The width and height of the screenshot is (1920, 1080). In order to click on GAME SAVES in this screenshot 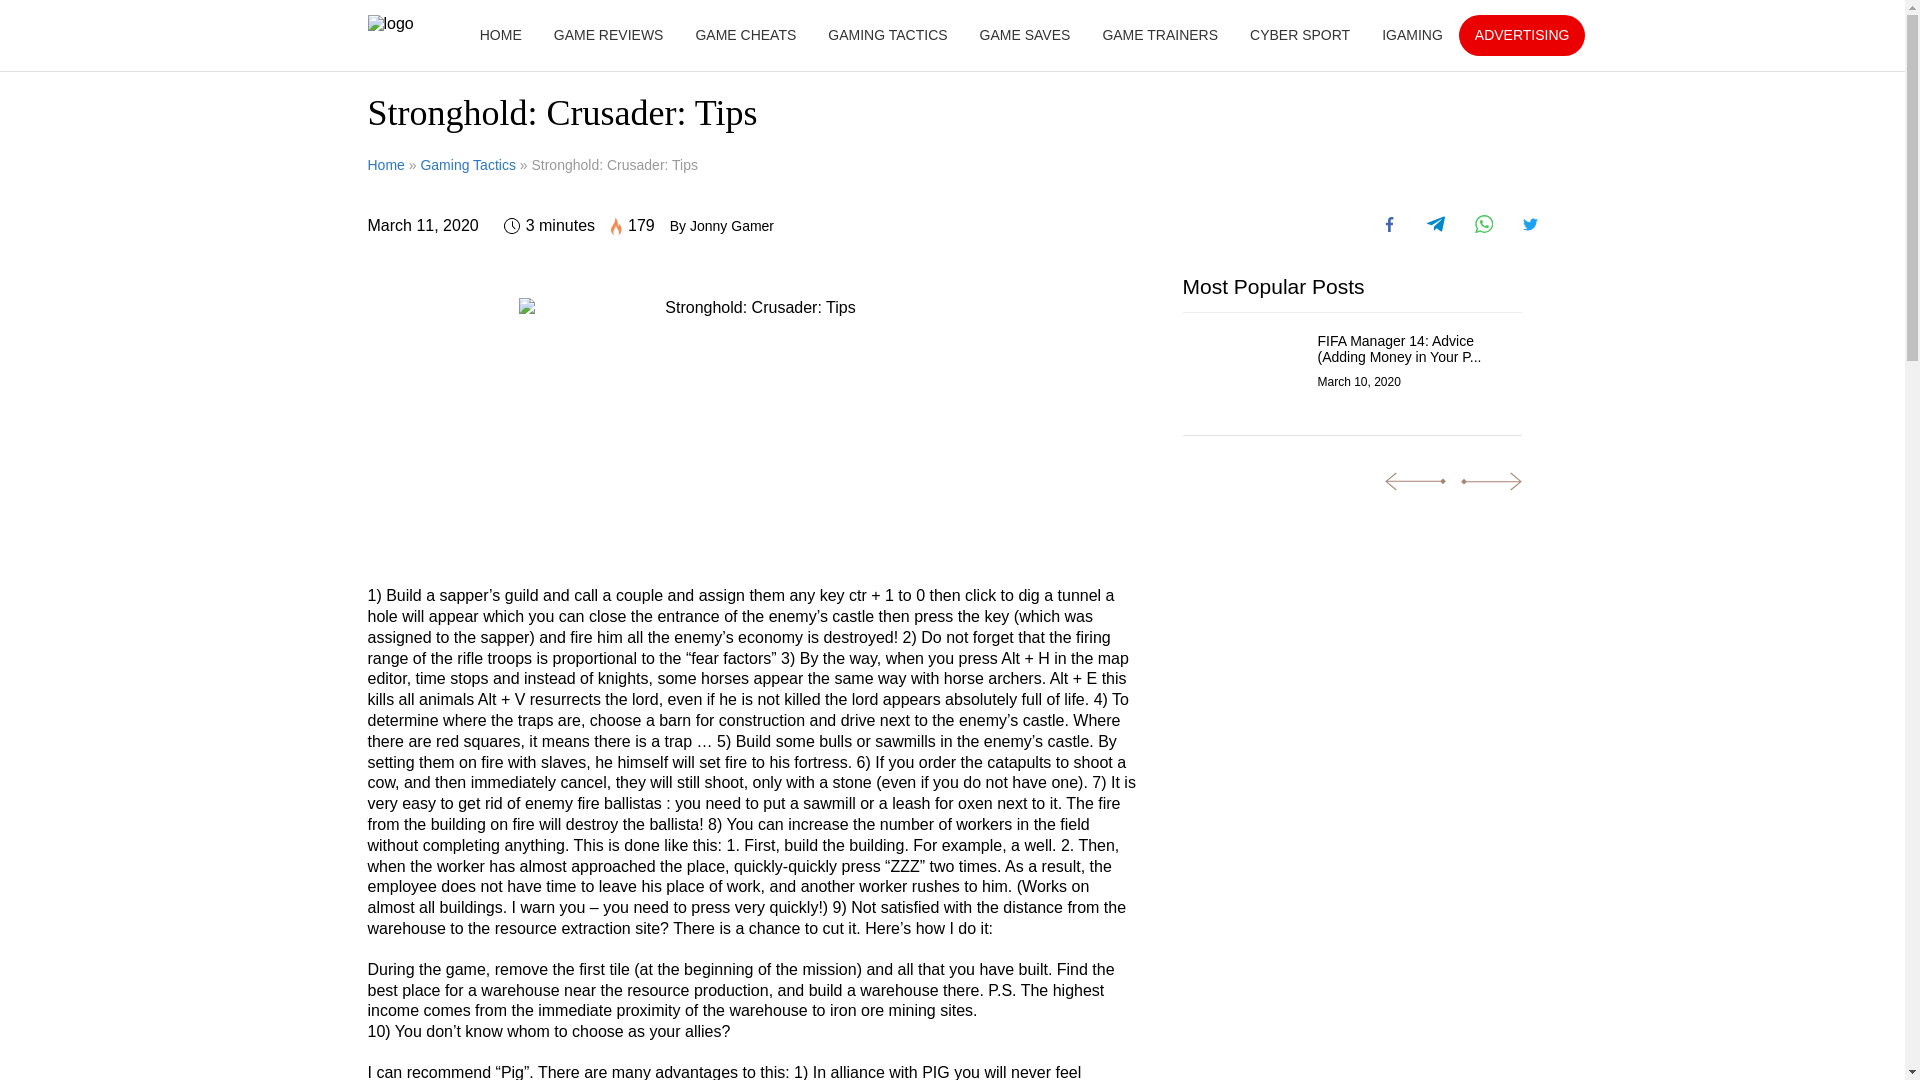, I will do `click(1025, 36)`.